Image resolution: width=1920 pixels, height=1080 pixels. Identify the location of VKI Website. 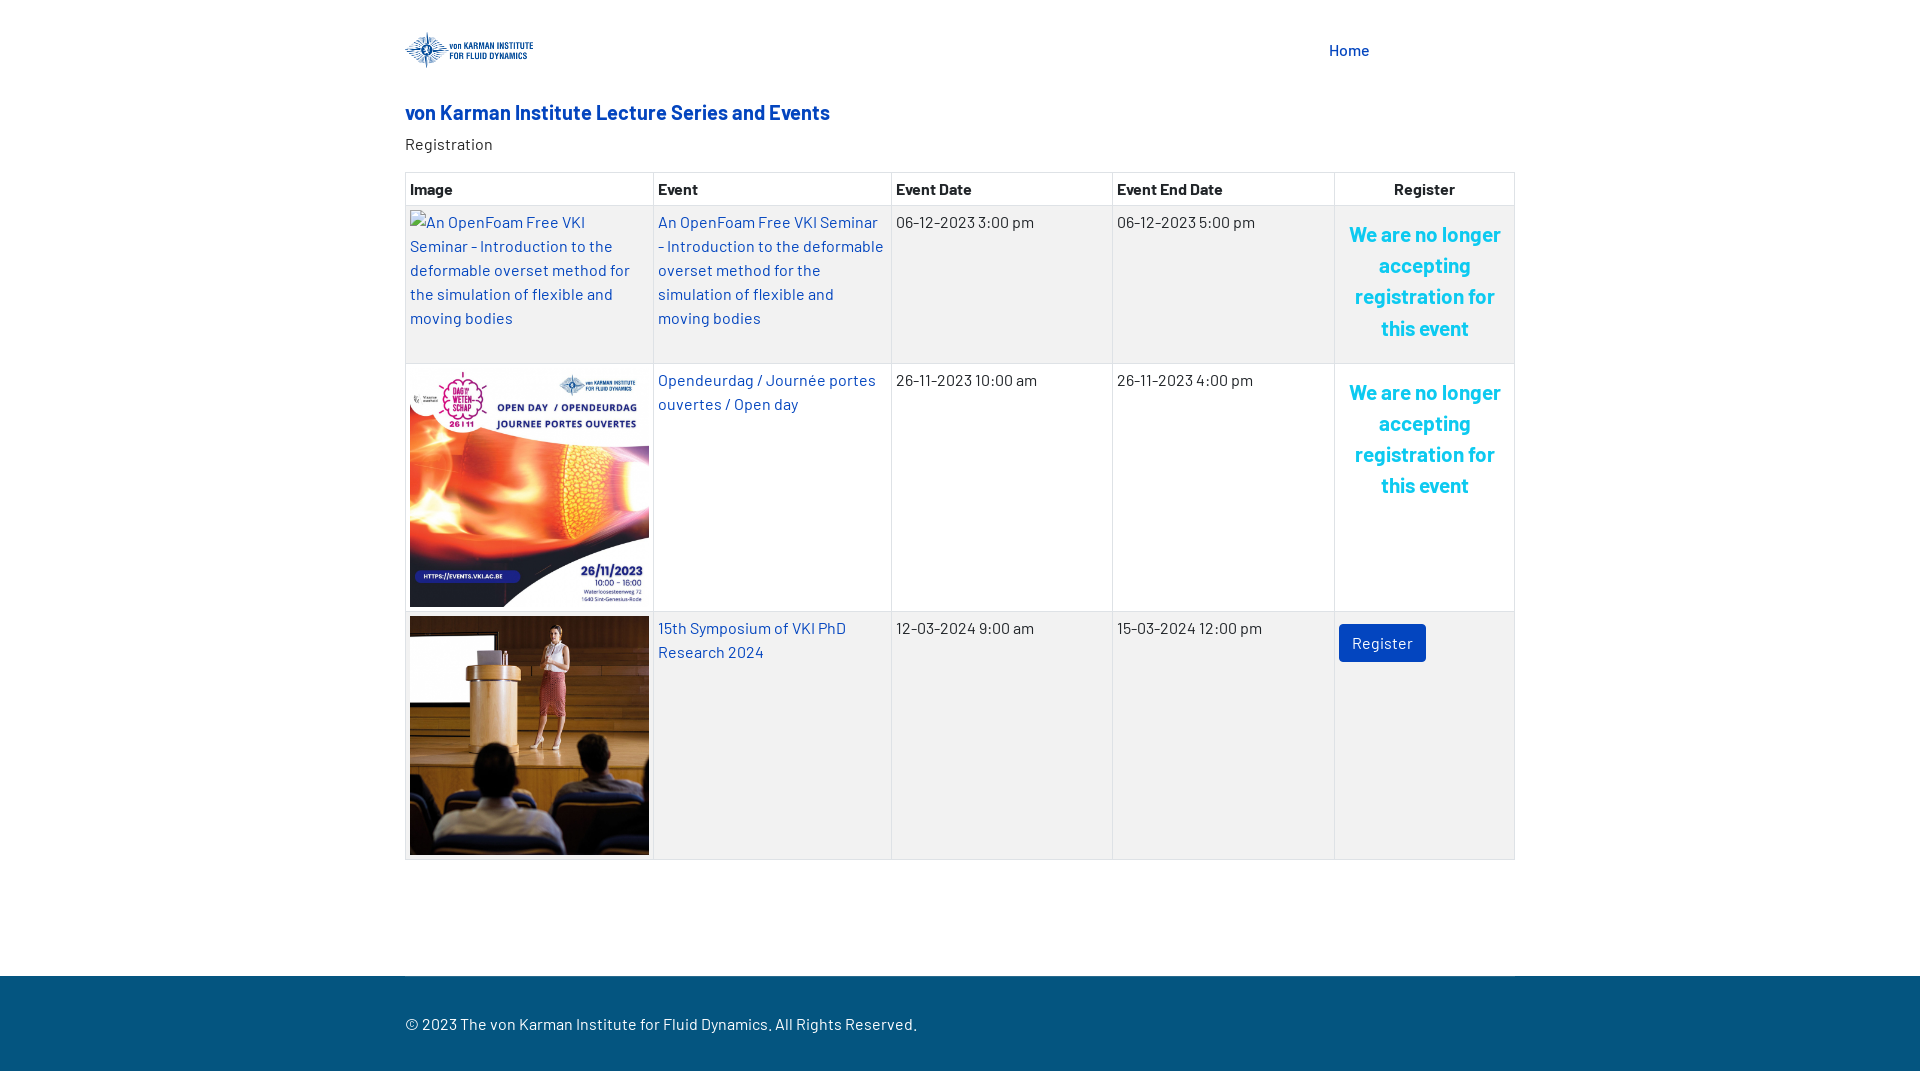
(1442, 50).